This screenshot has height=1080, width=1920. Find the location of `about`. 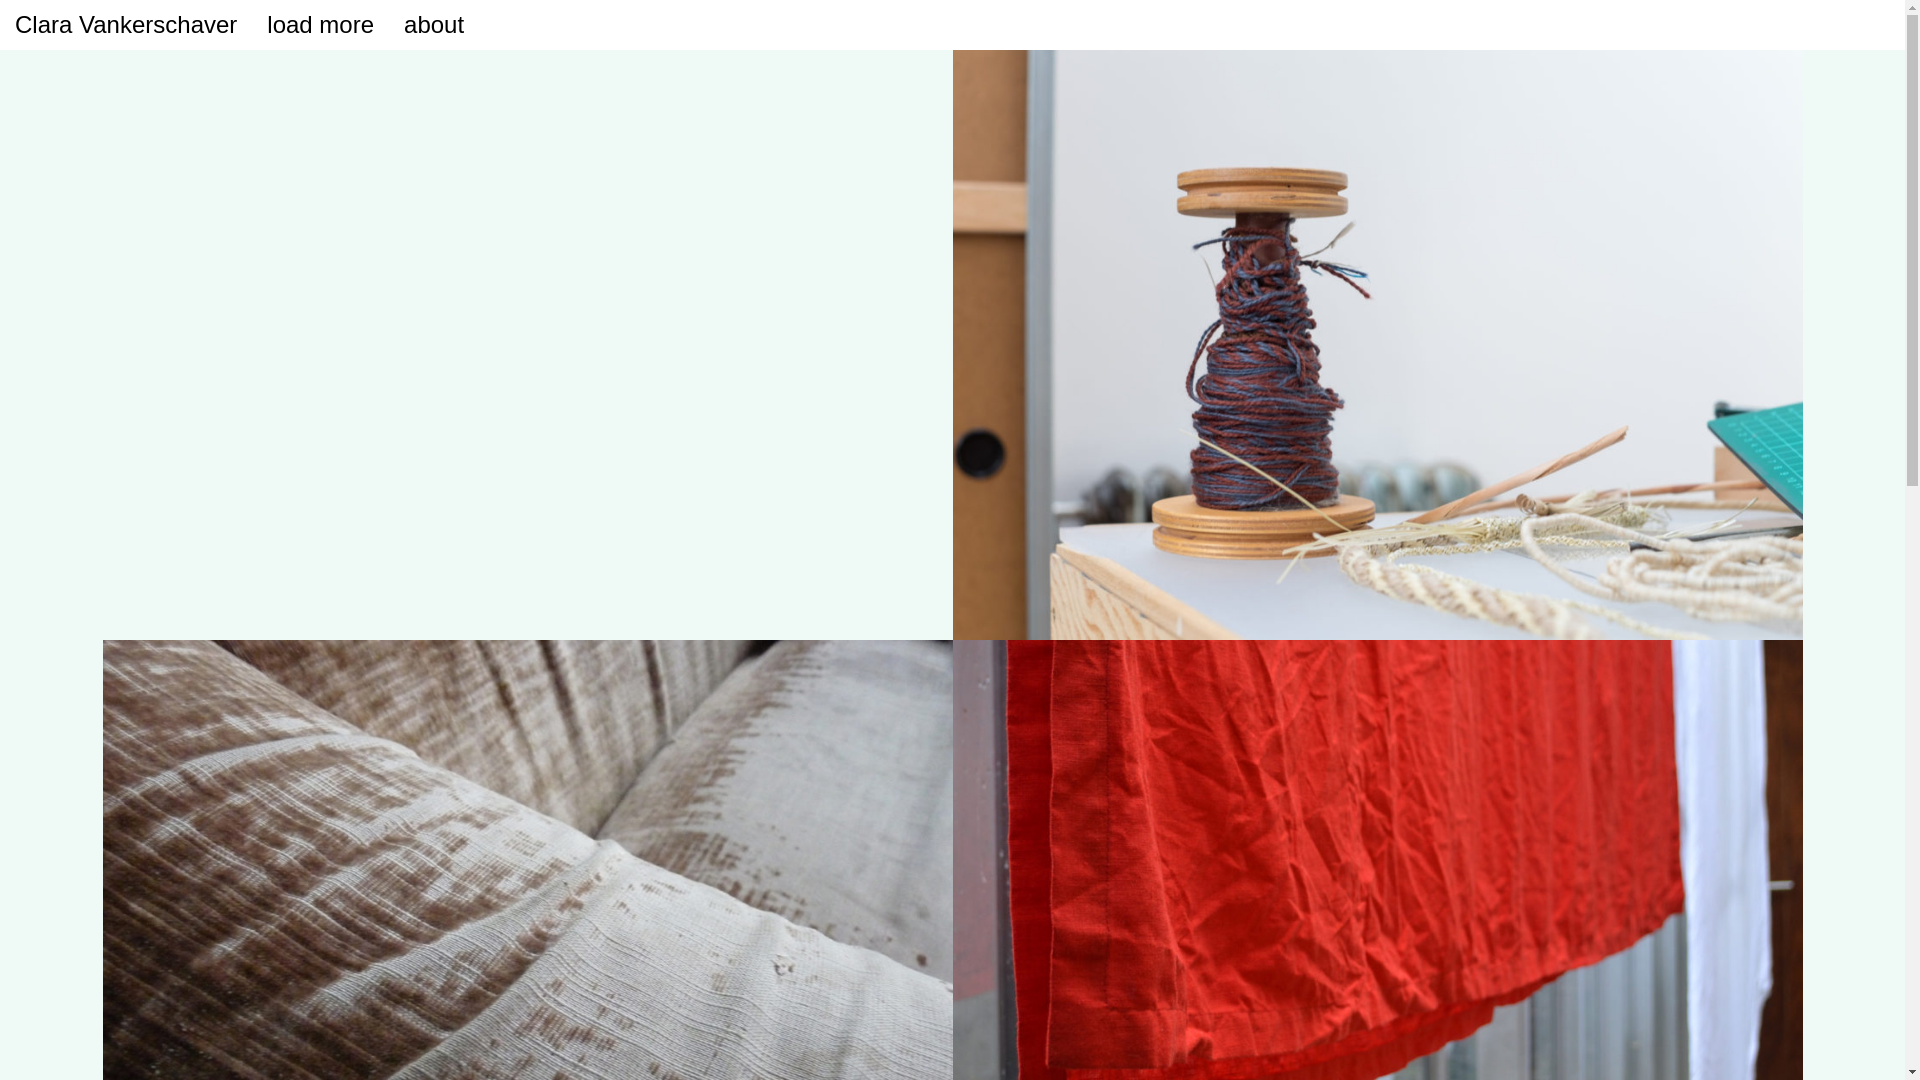

about is located at coordinates (434, 25).